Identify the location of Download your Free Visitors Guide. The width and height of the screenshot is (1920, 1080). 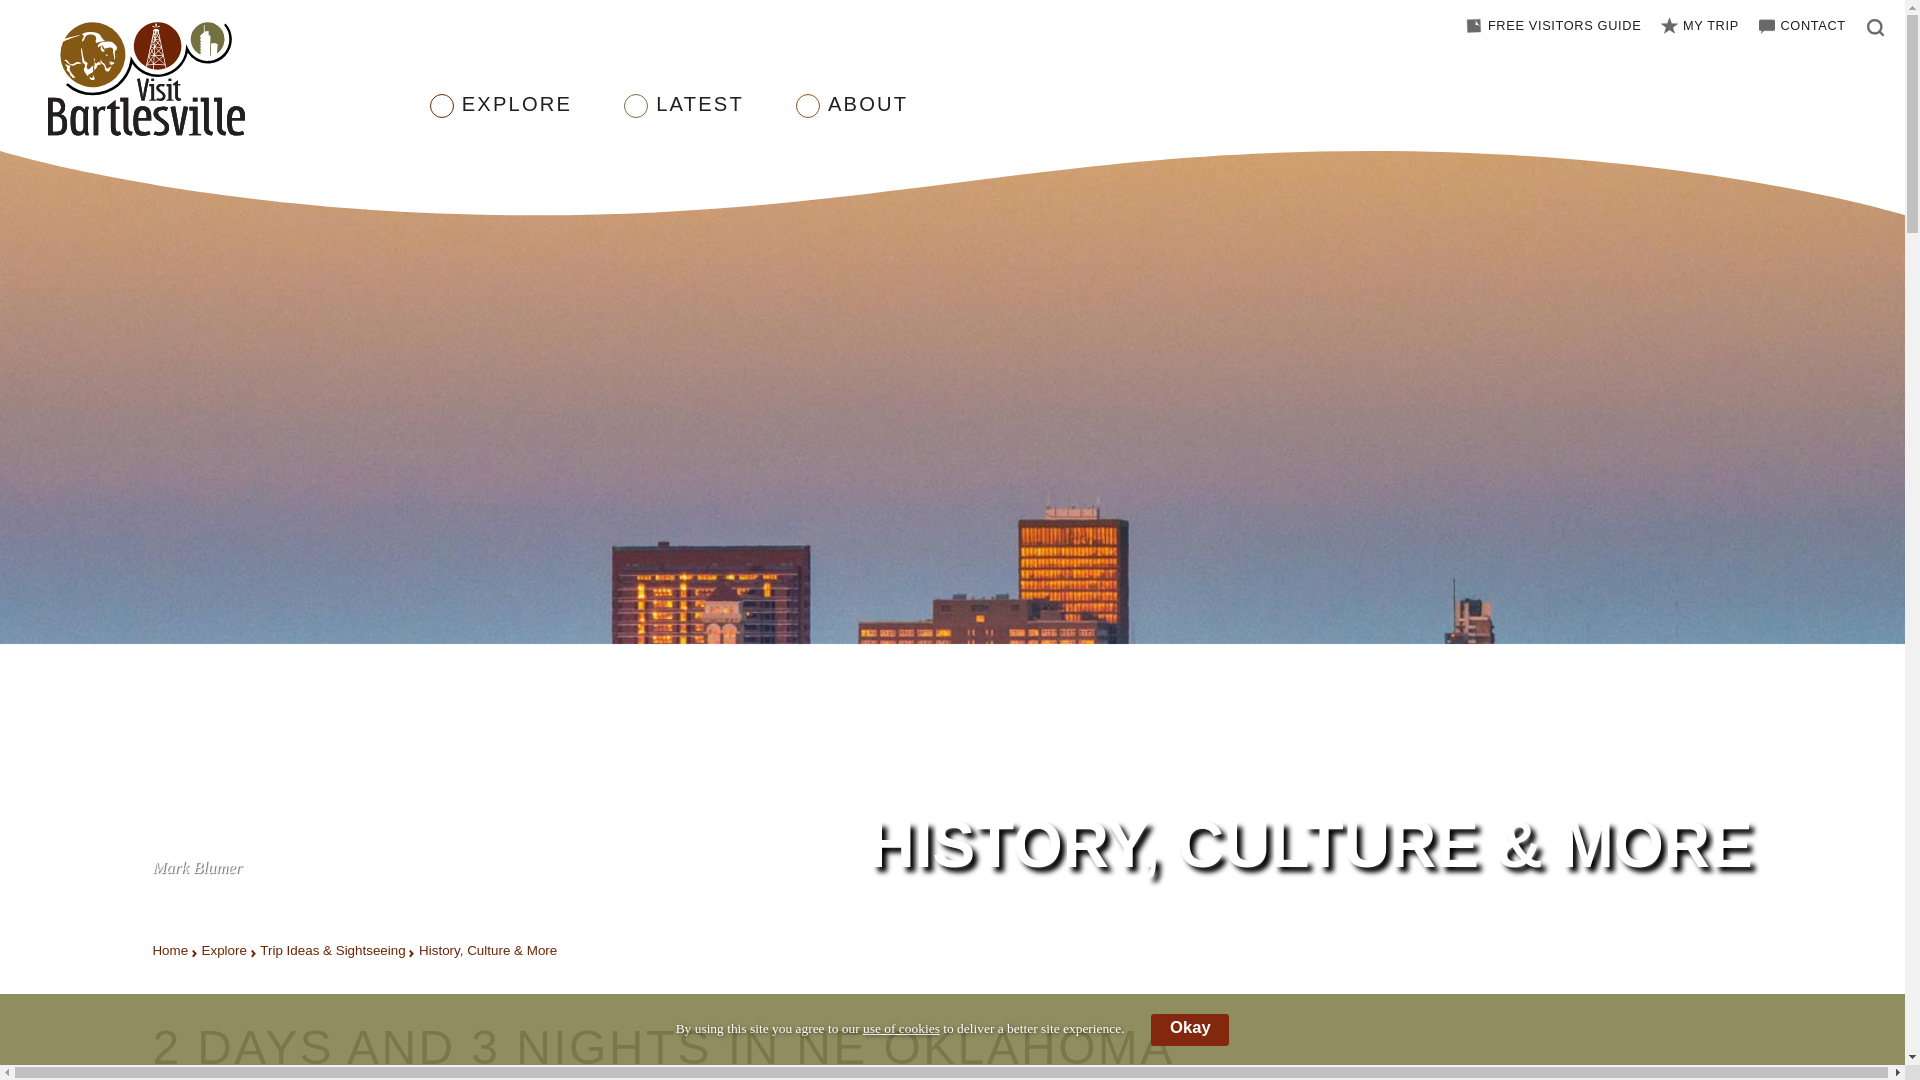
(1551, 26).